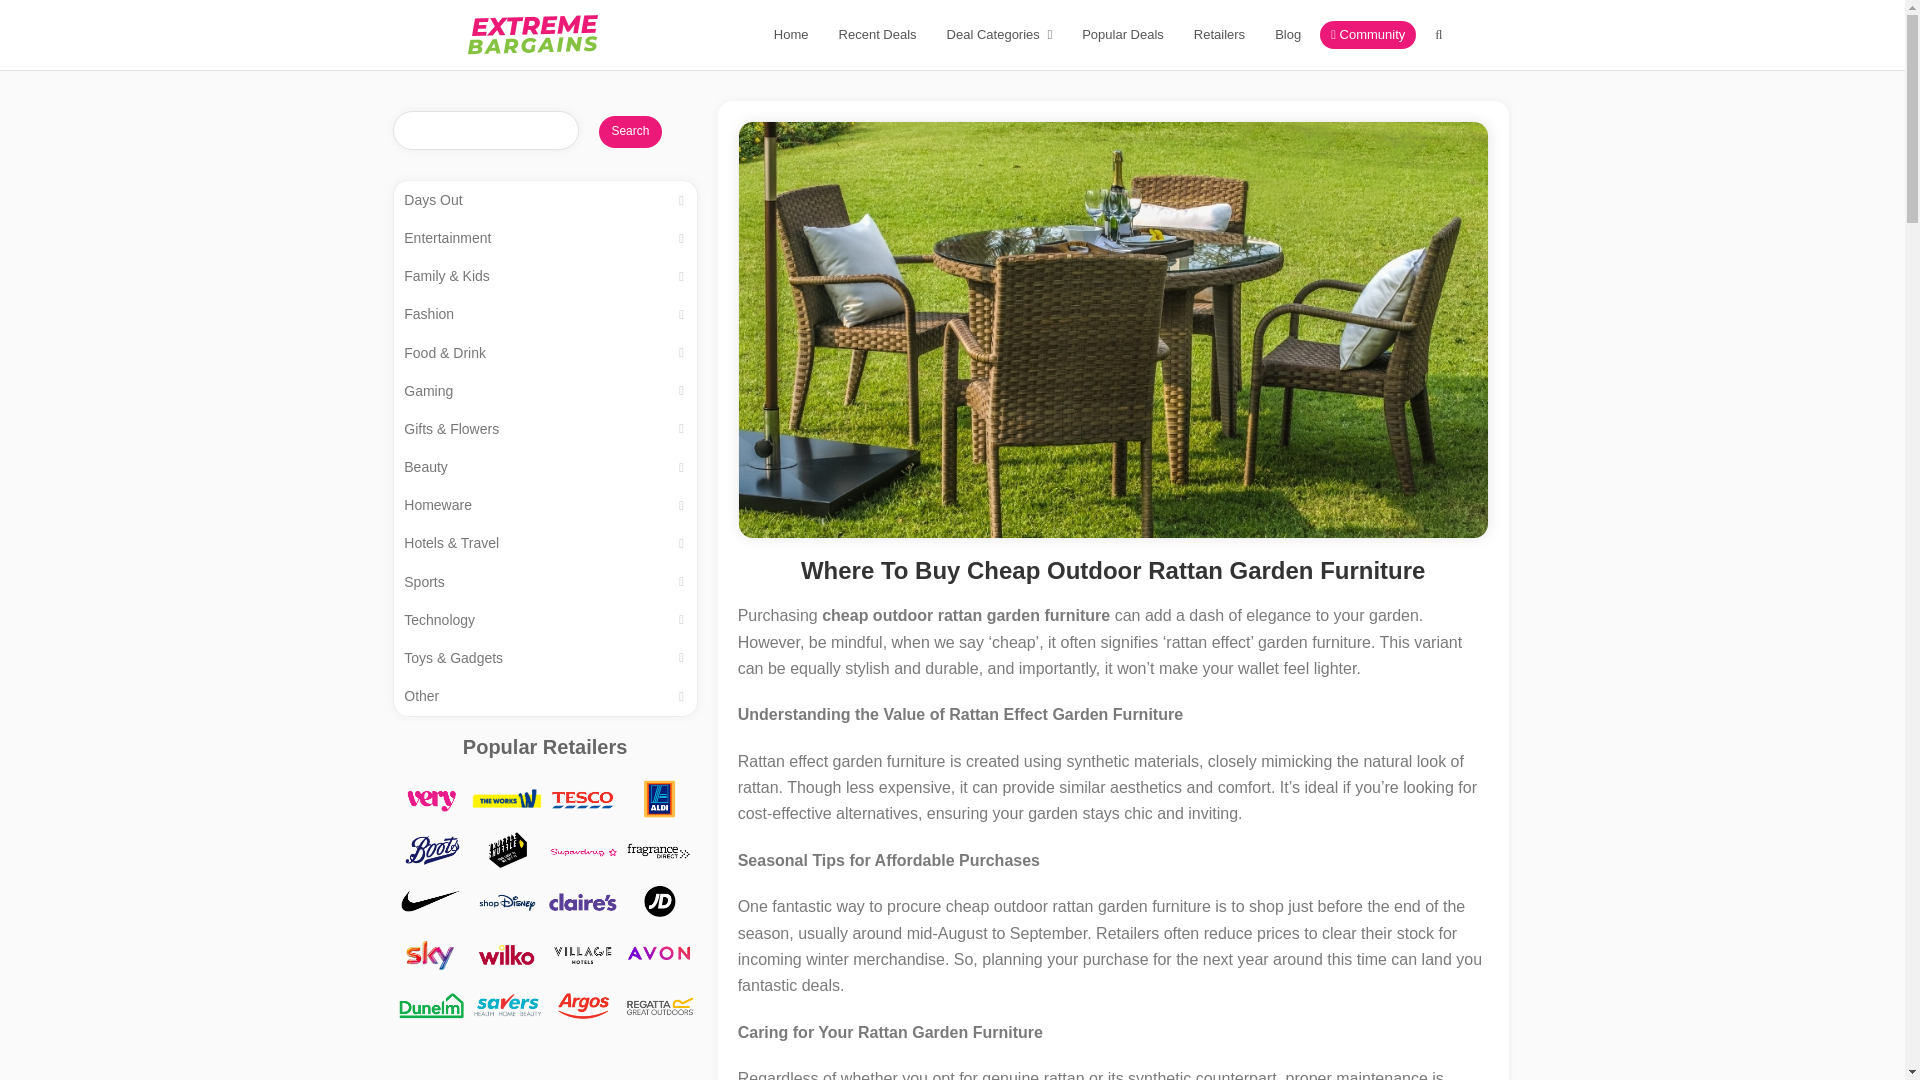 This screenshot has height=1080, width=1920. What do you see at coordinates (544, 506) in the screenshot?
I see `Homeware` at bounding box center [544, 506].